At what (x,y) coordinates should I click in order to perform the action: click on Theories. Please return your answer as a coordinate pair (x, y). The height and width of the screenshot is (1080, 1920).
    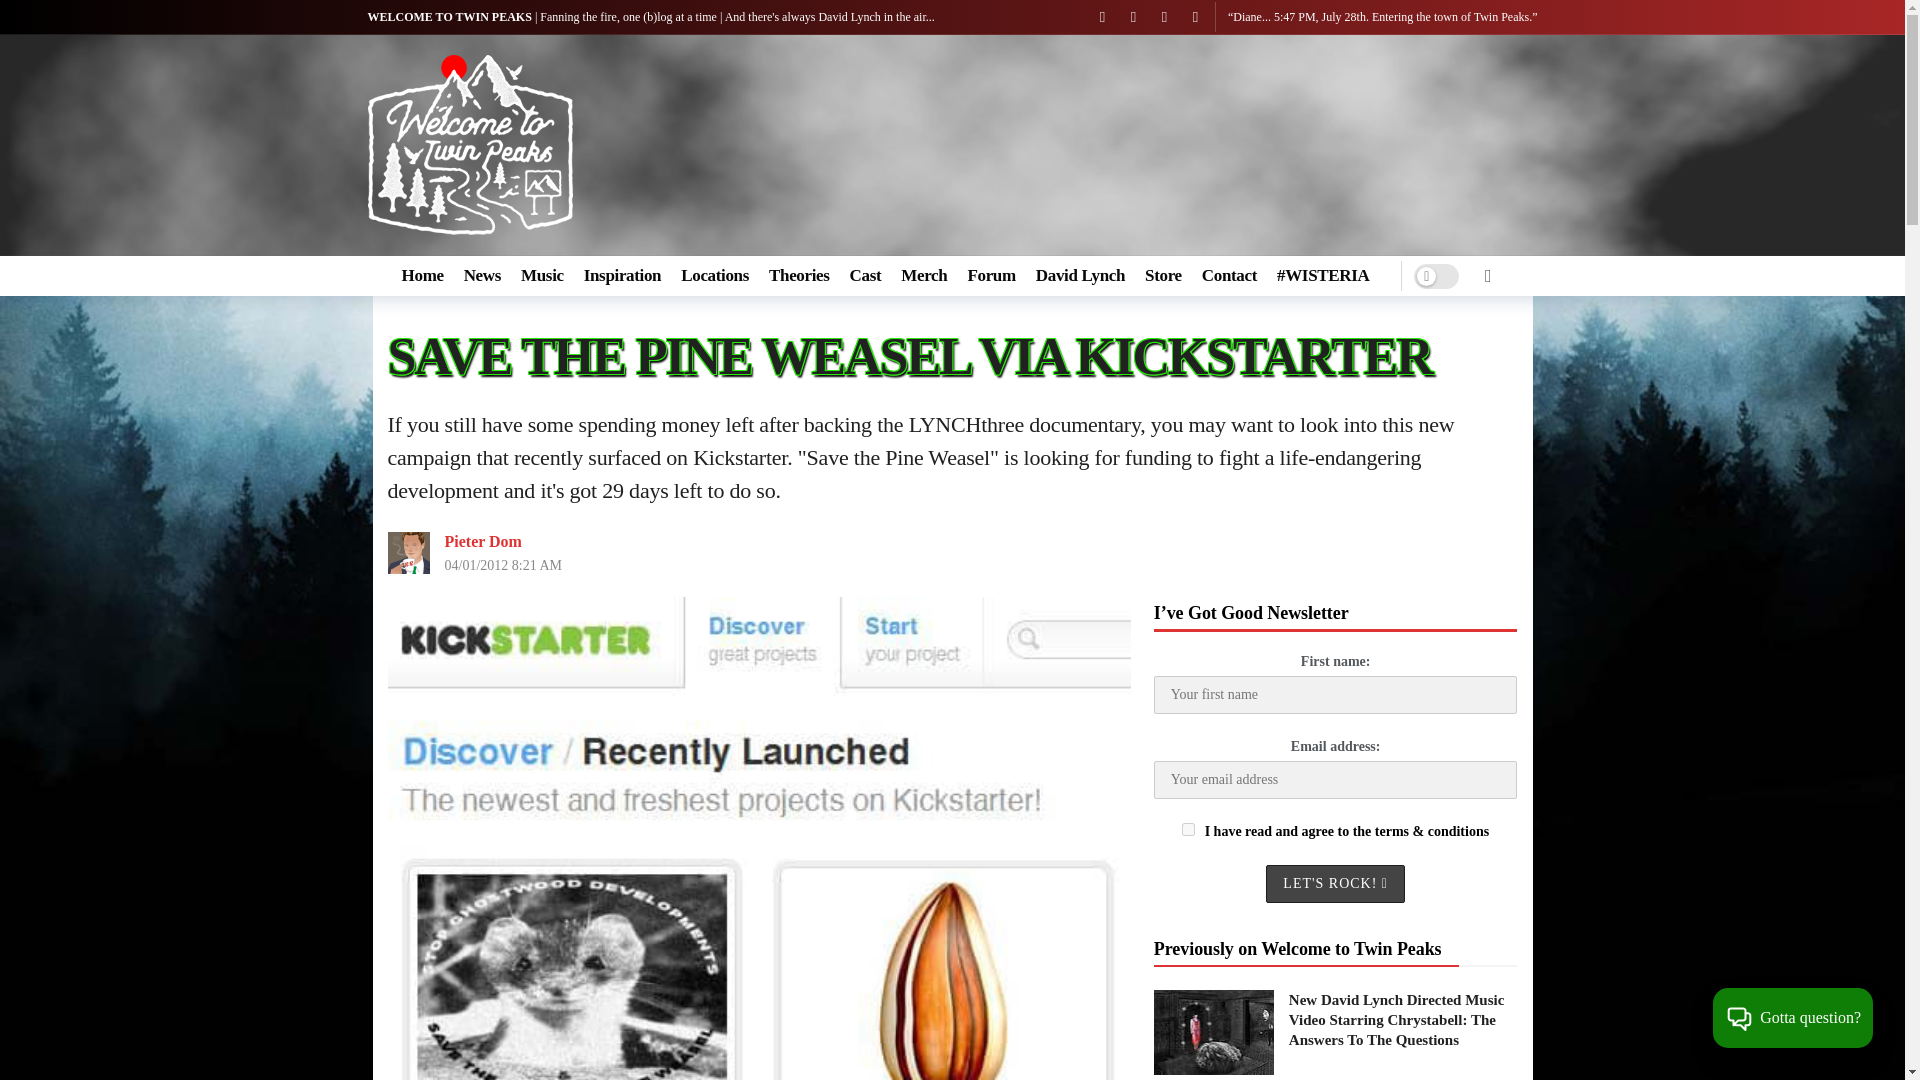
    Looking at the image, I should click on (799, 275).